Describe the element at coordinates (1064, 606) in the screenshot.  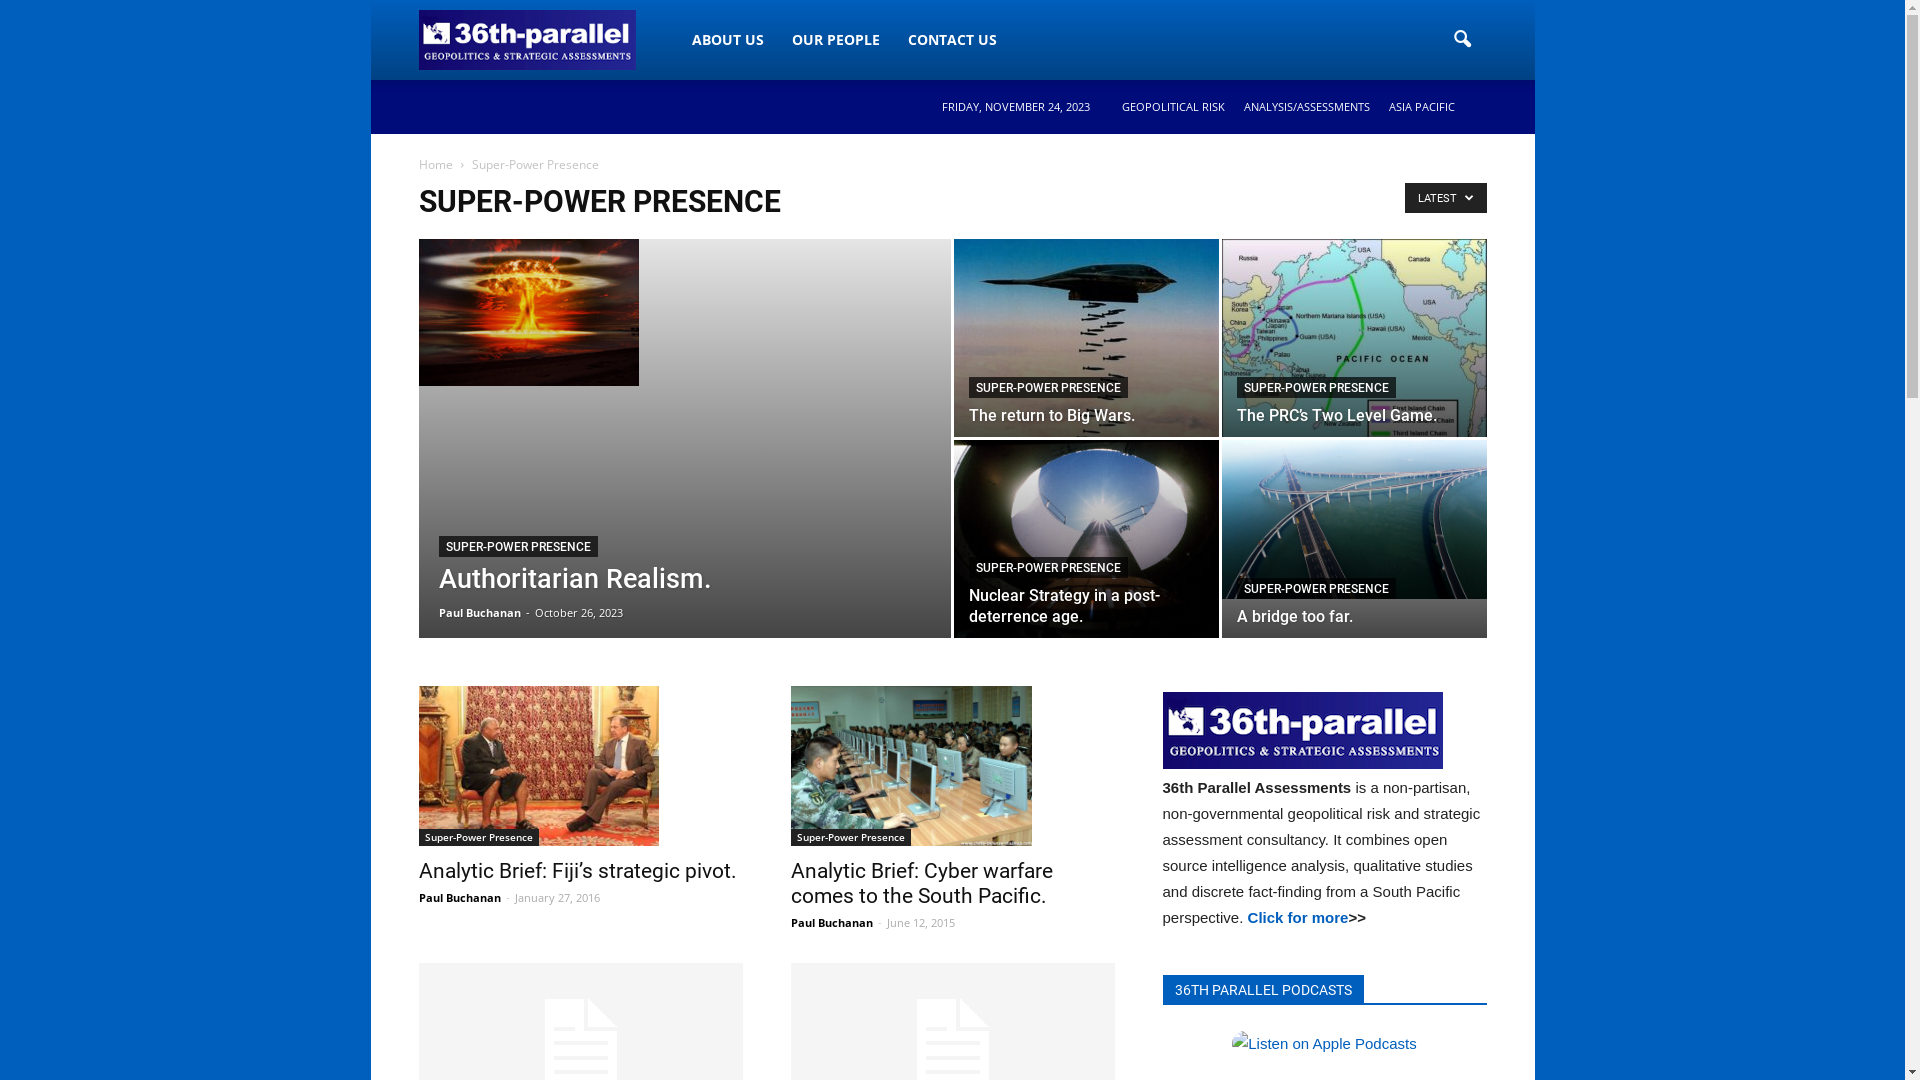
I see `Nuclear Strategy in a post-deterrence age.` at that location.